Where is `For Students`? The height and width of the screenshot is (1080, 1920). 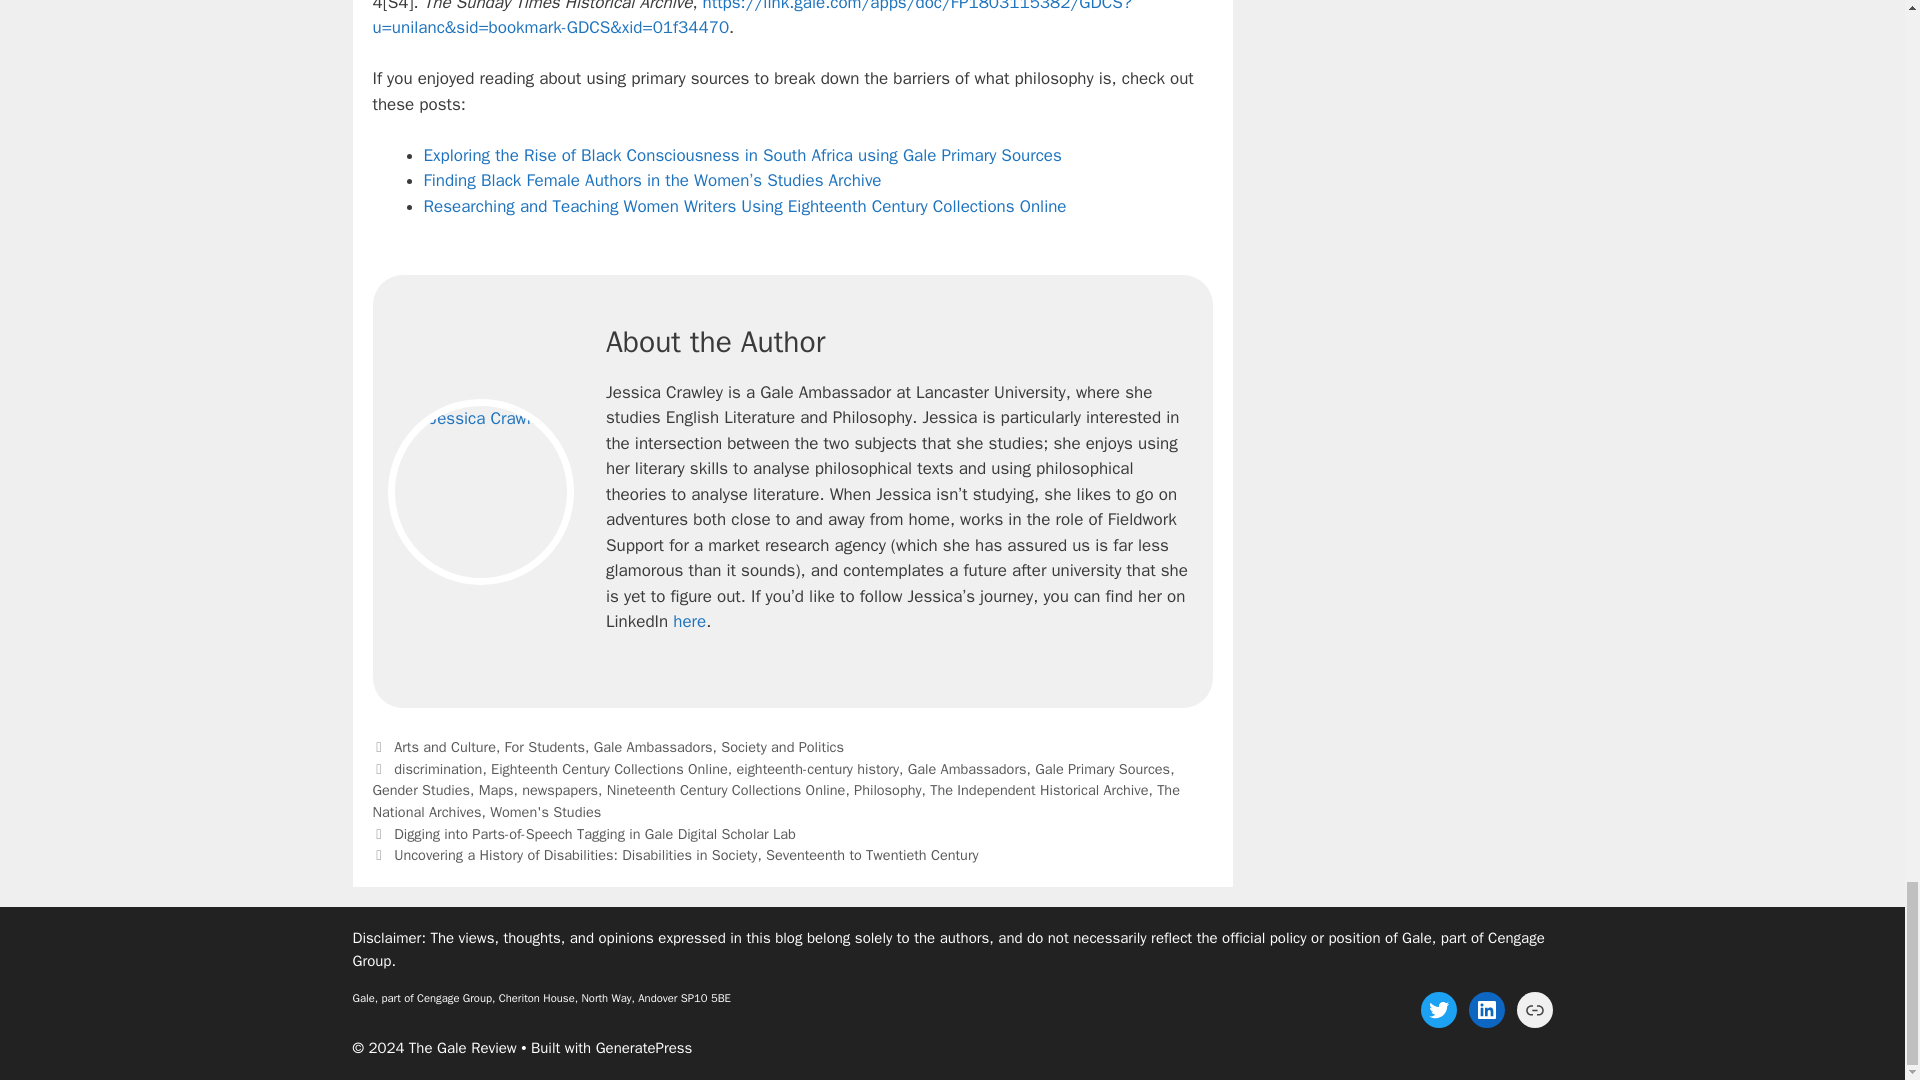
For Students is located at coordinates (544, 746).